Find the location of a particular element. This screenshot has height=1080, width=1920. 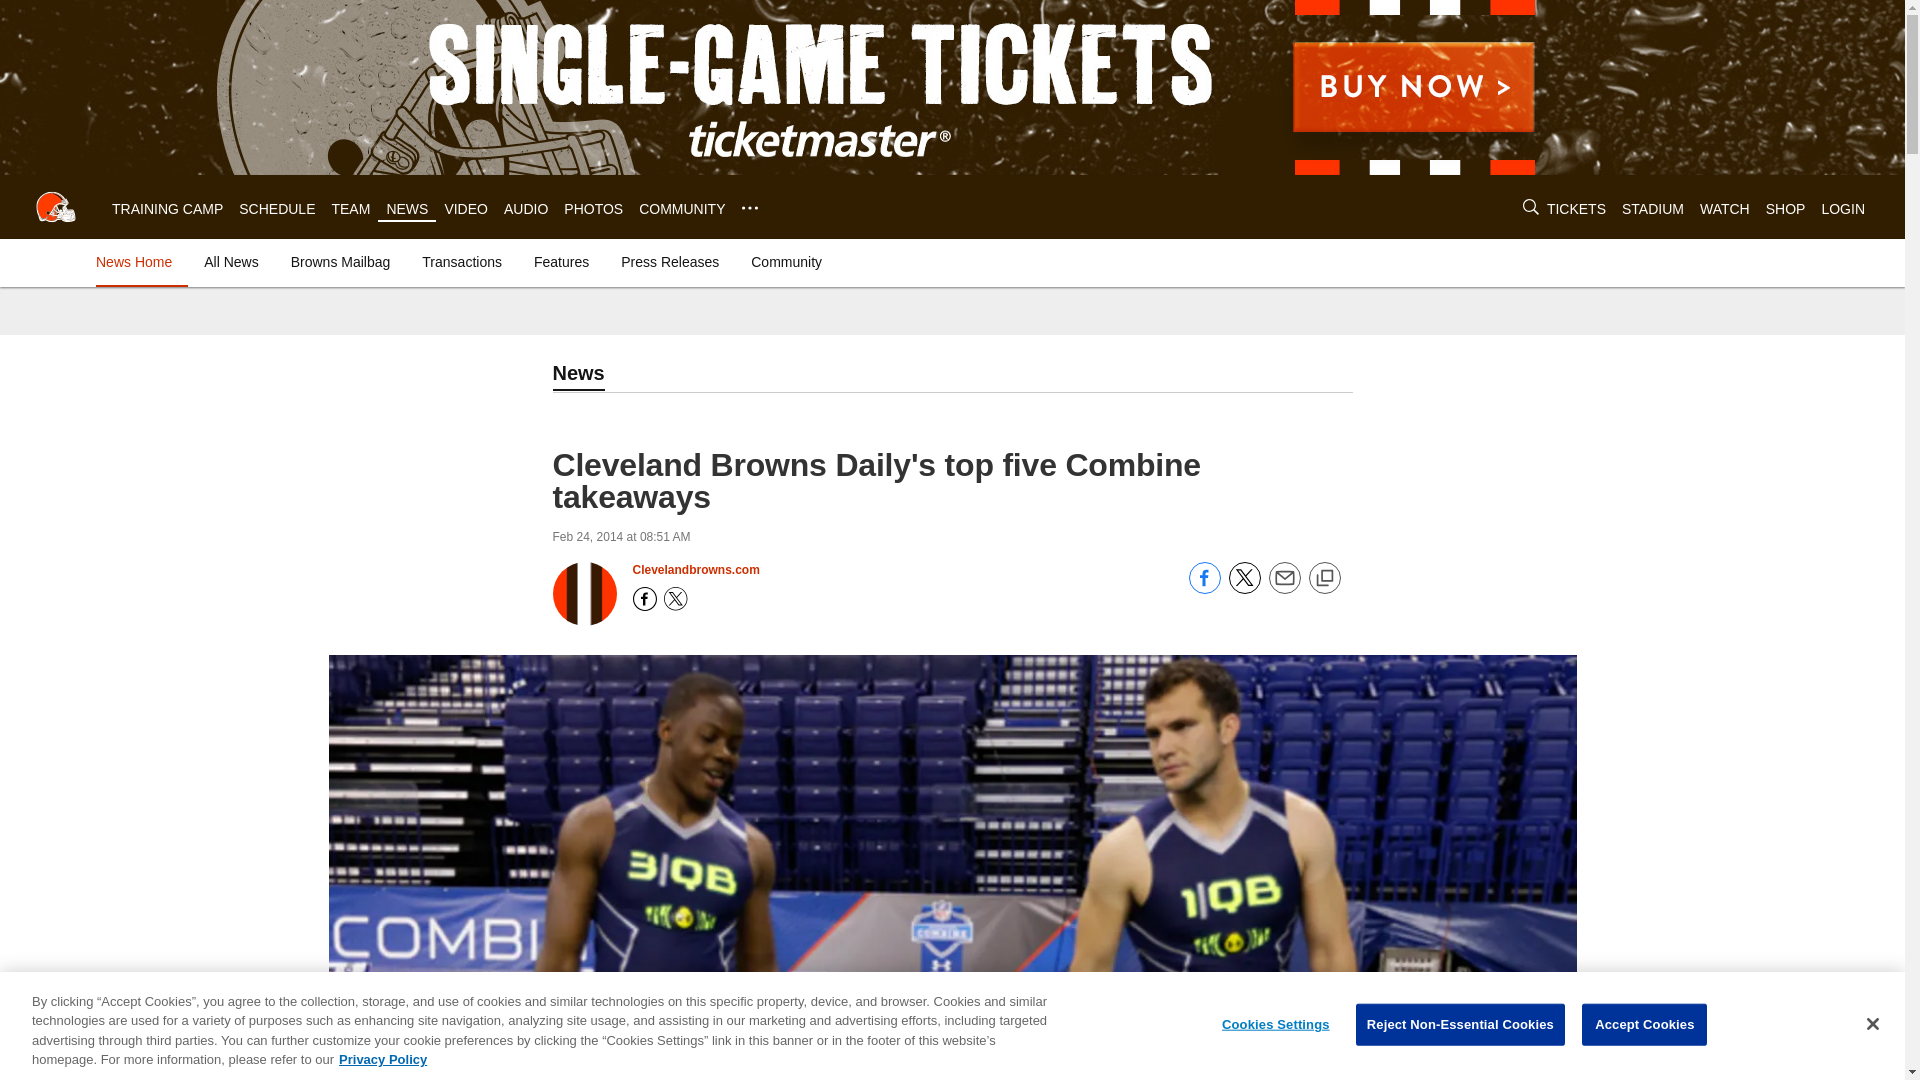

Transactions is located at coordinates (462, 262).